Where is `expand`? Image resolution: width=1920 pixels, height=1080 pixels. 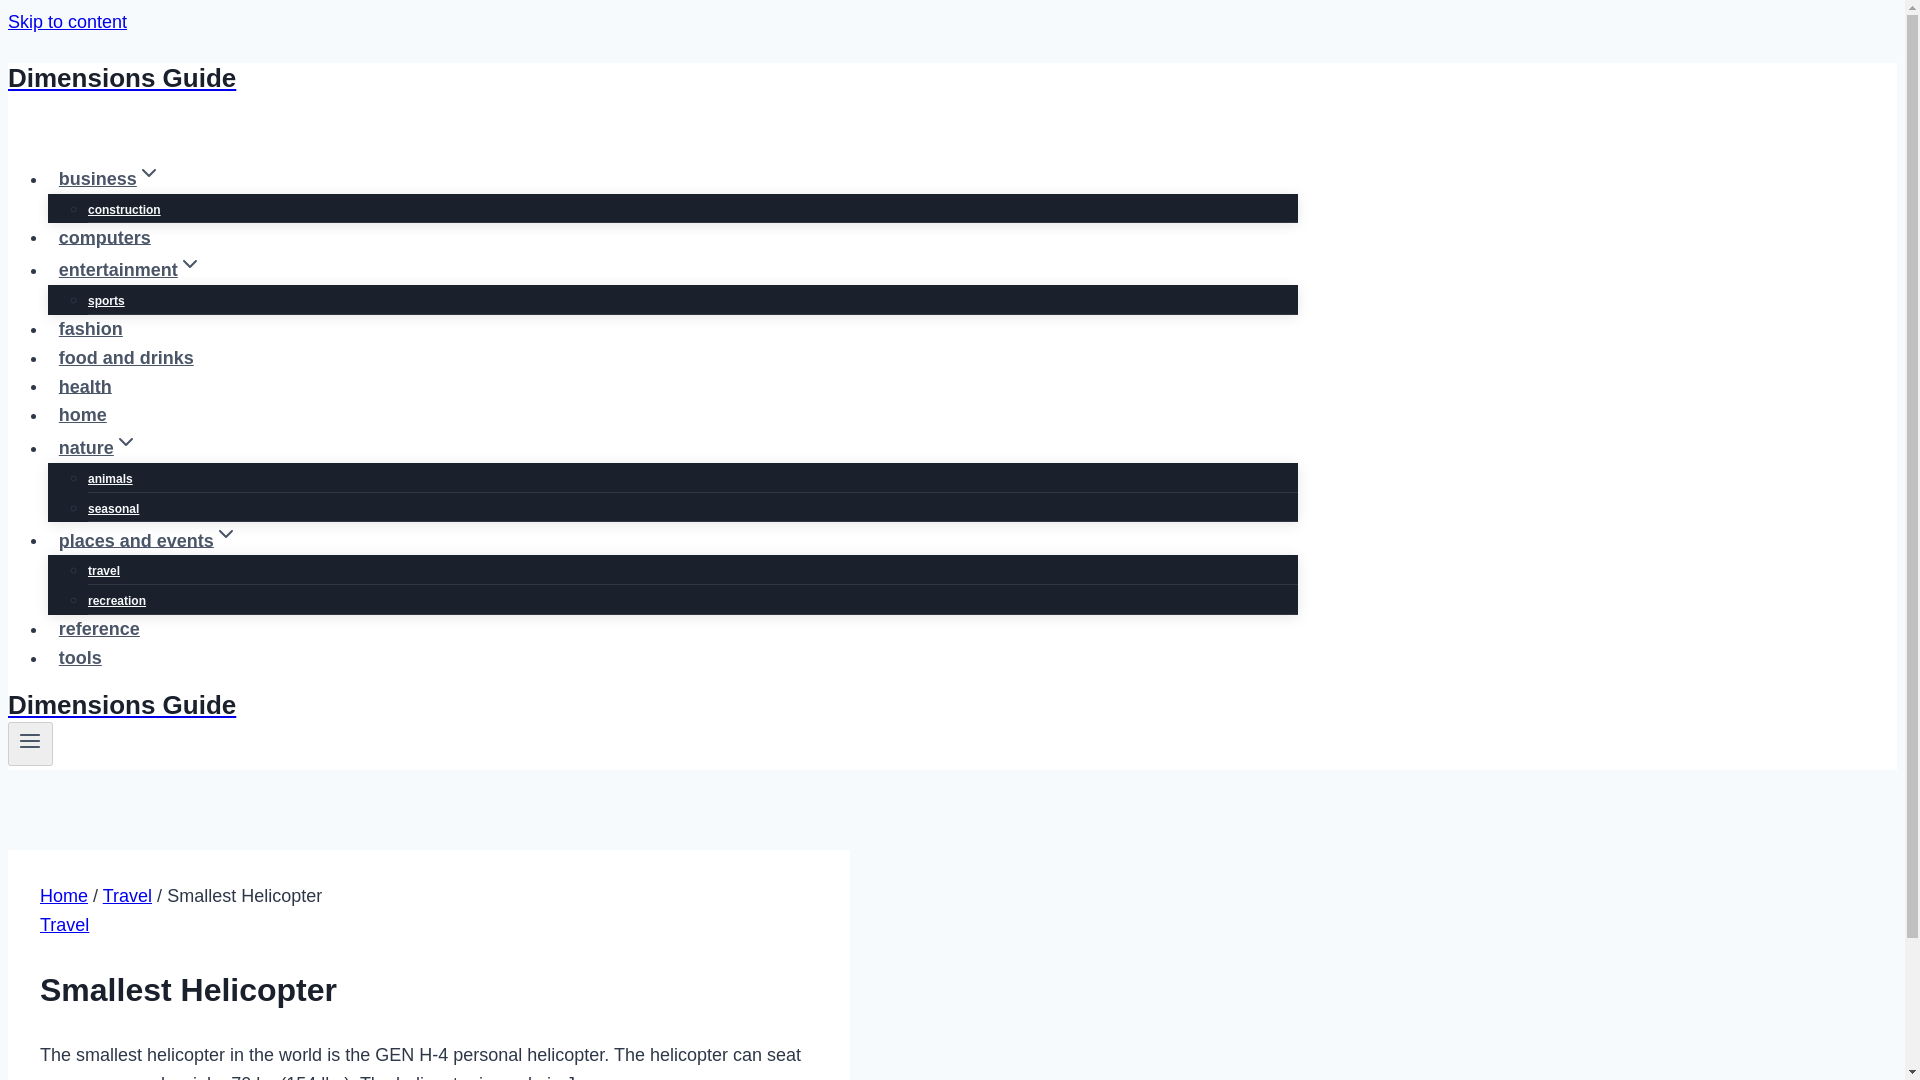 expand is located at coordinates (148, 172).